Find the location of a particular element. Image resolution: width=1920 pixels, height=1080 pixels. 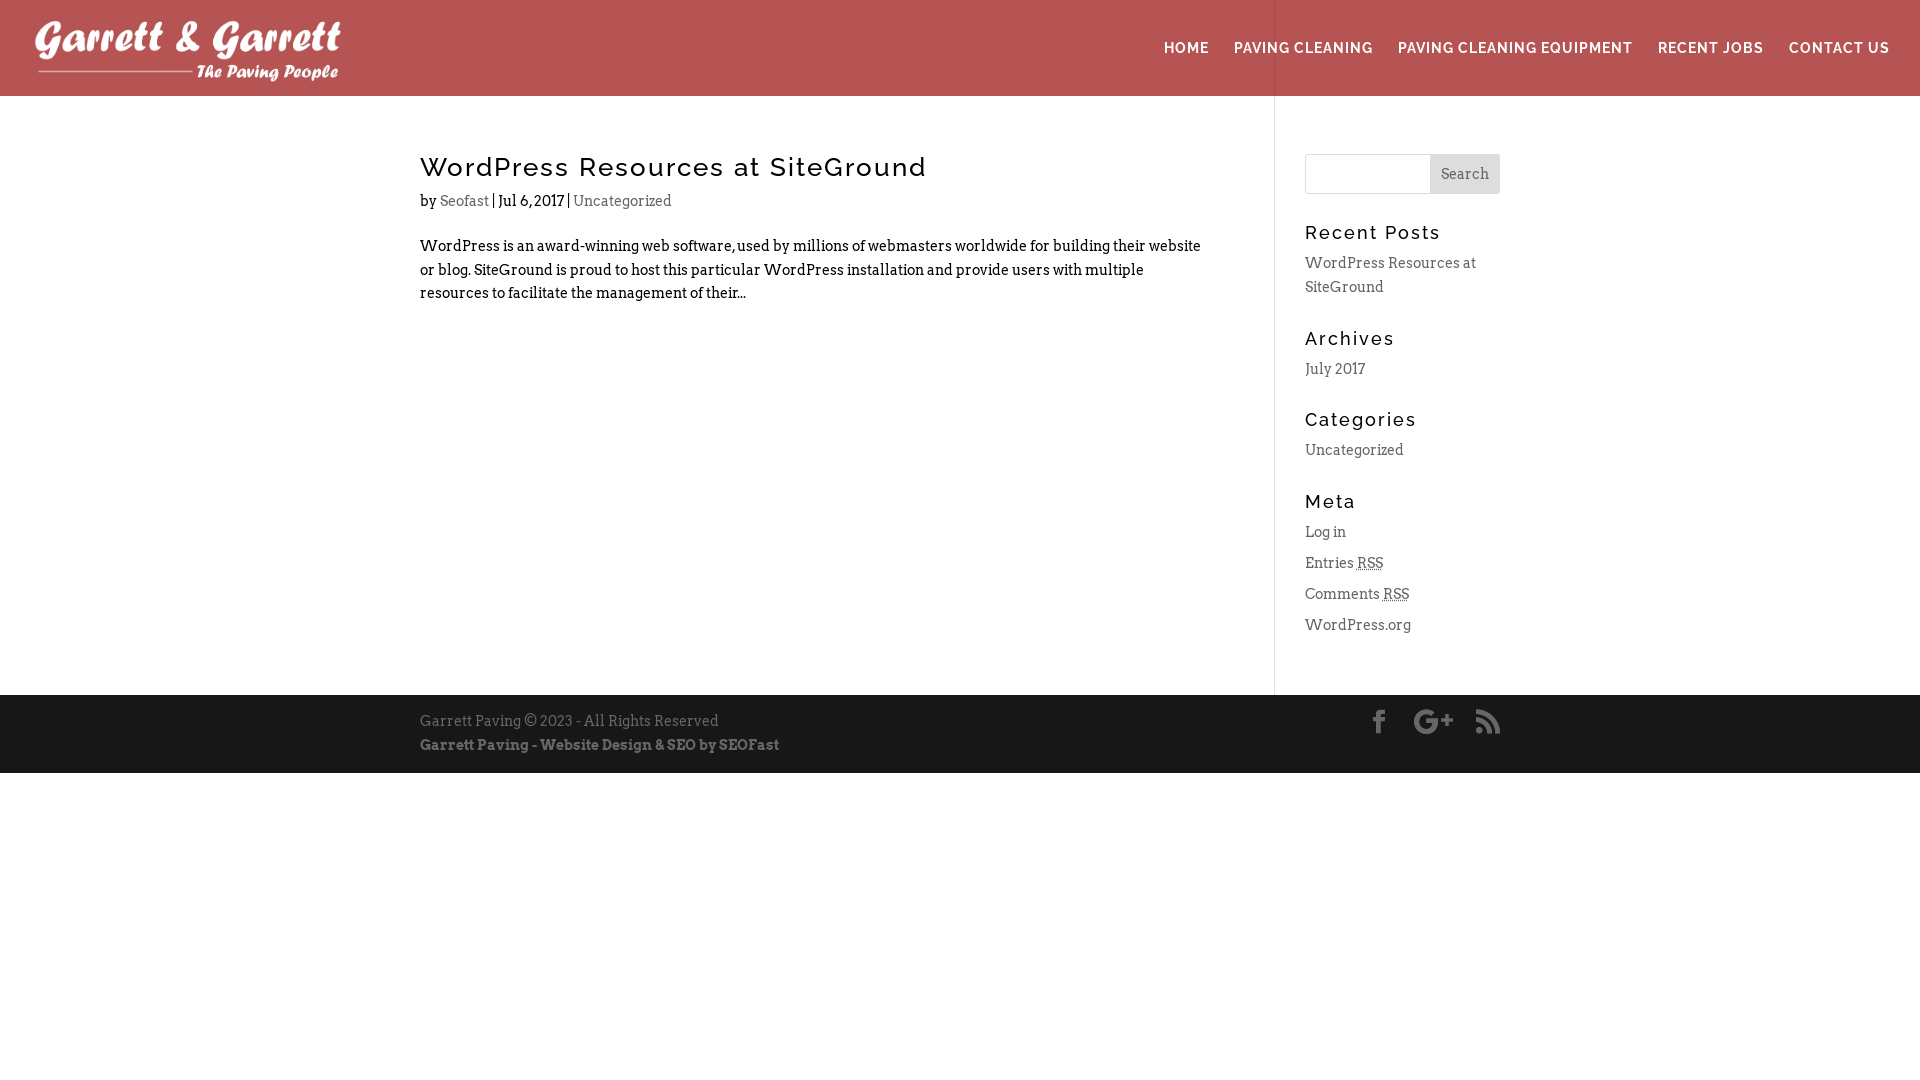

CONTACT US is located at coordinates (1840, 68).